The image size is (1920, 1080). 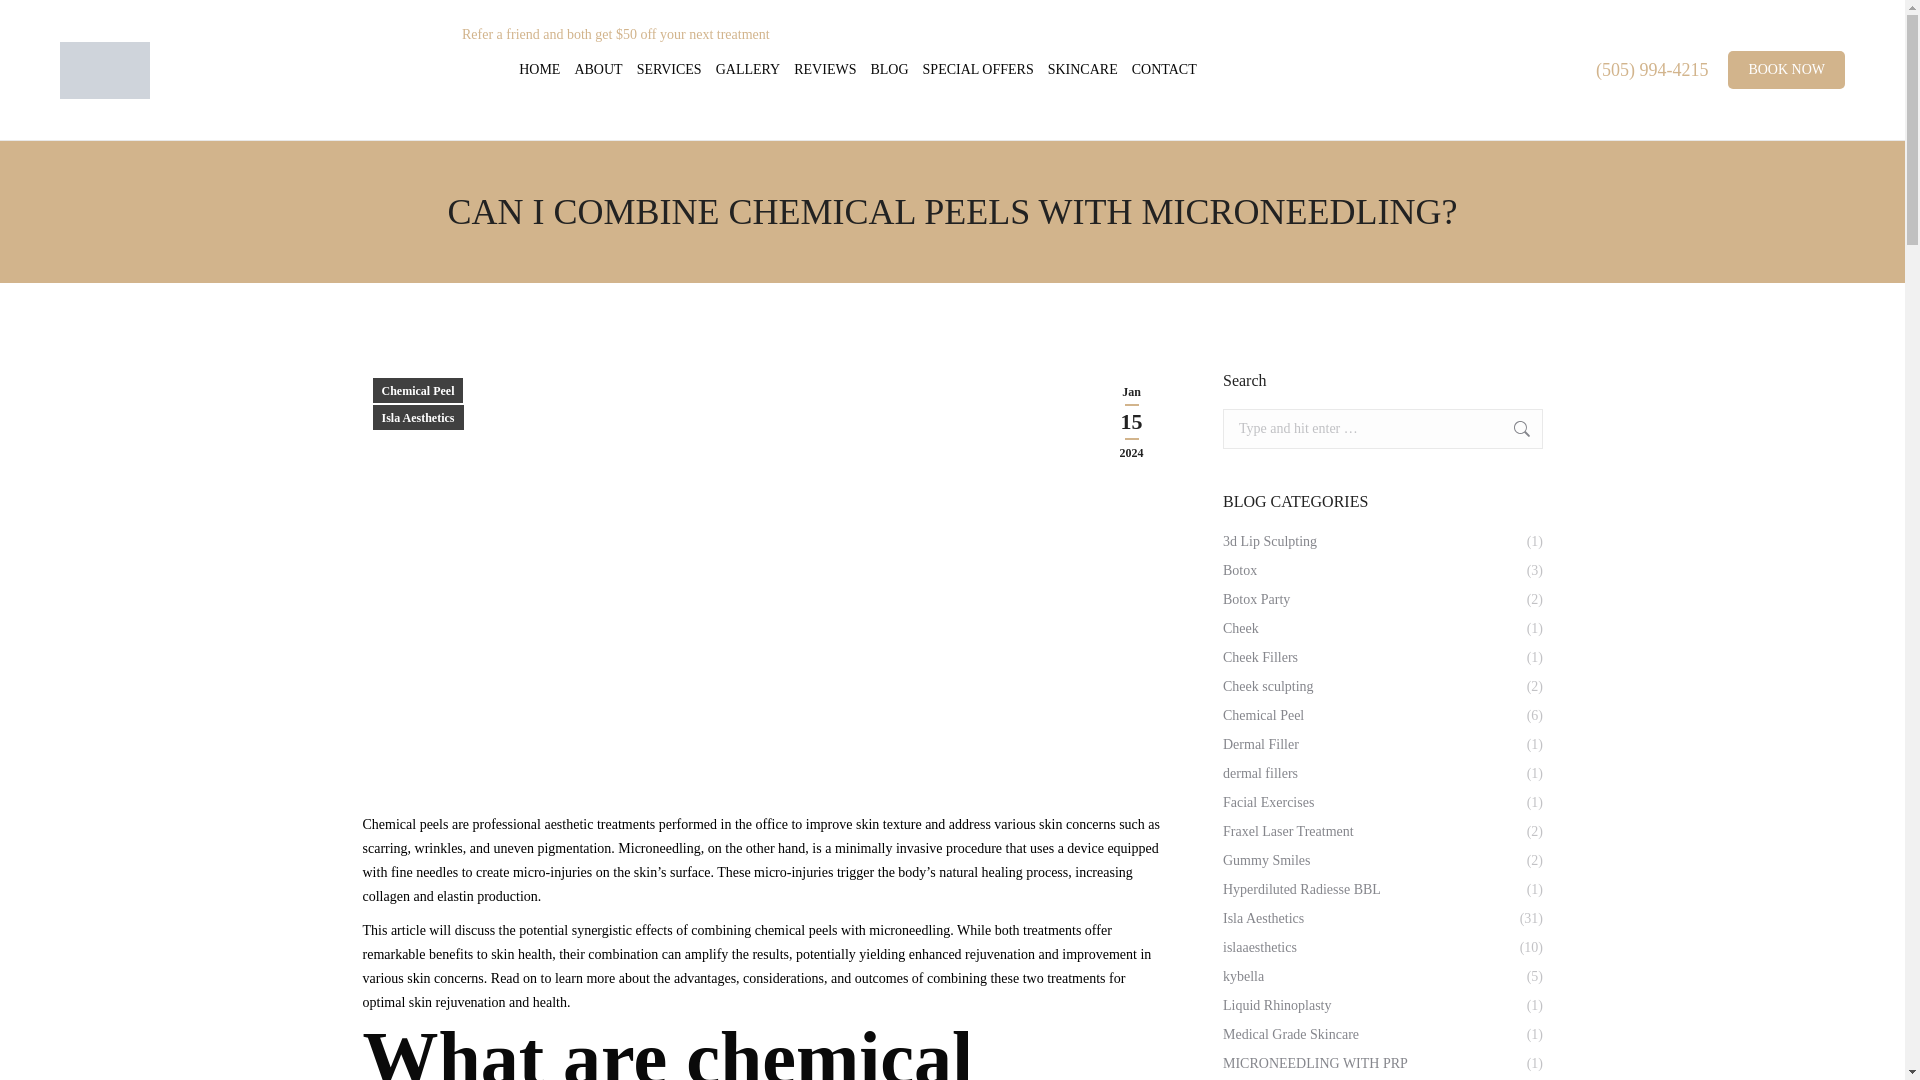 I want to click on BOOK NOW, so click(x=1786, y=69).